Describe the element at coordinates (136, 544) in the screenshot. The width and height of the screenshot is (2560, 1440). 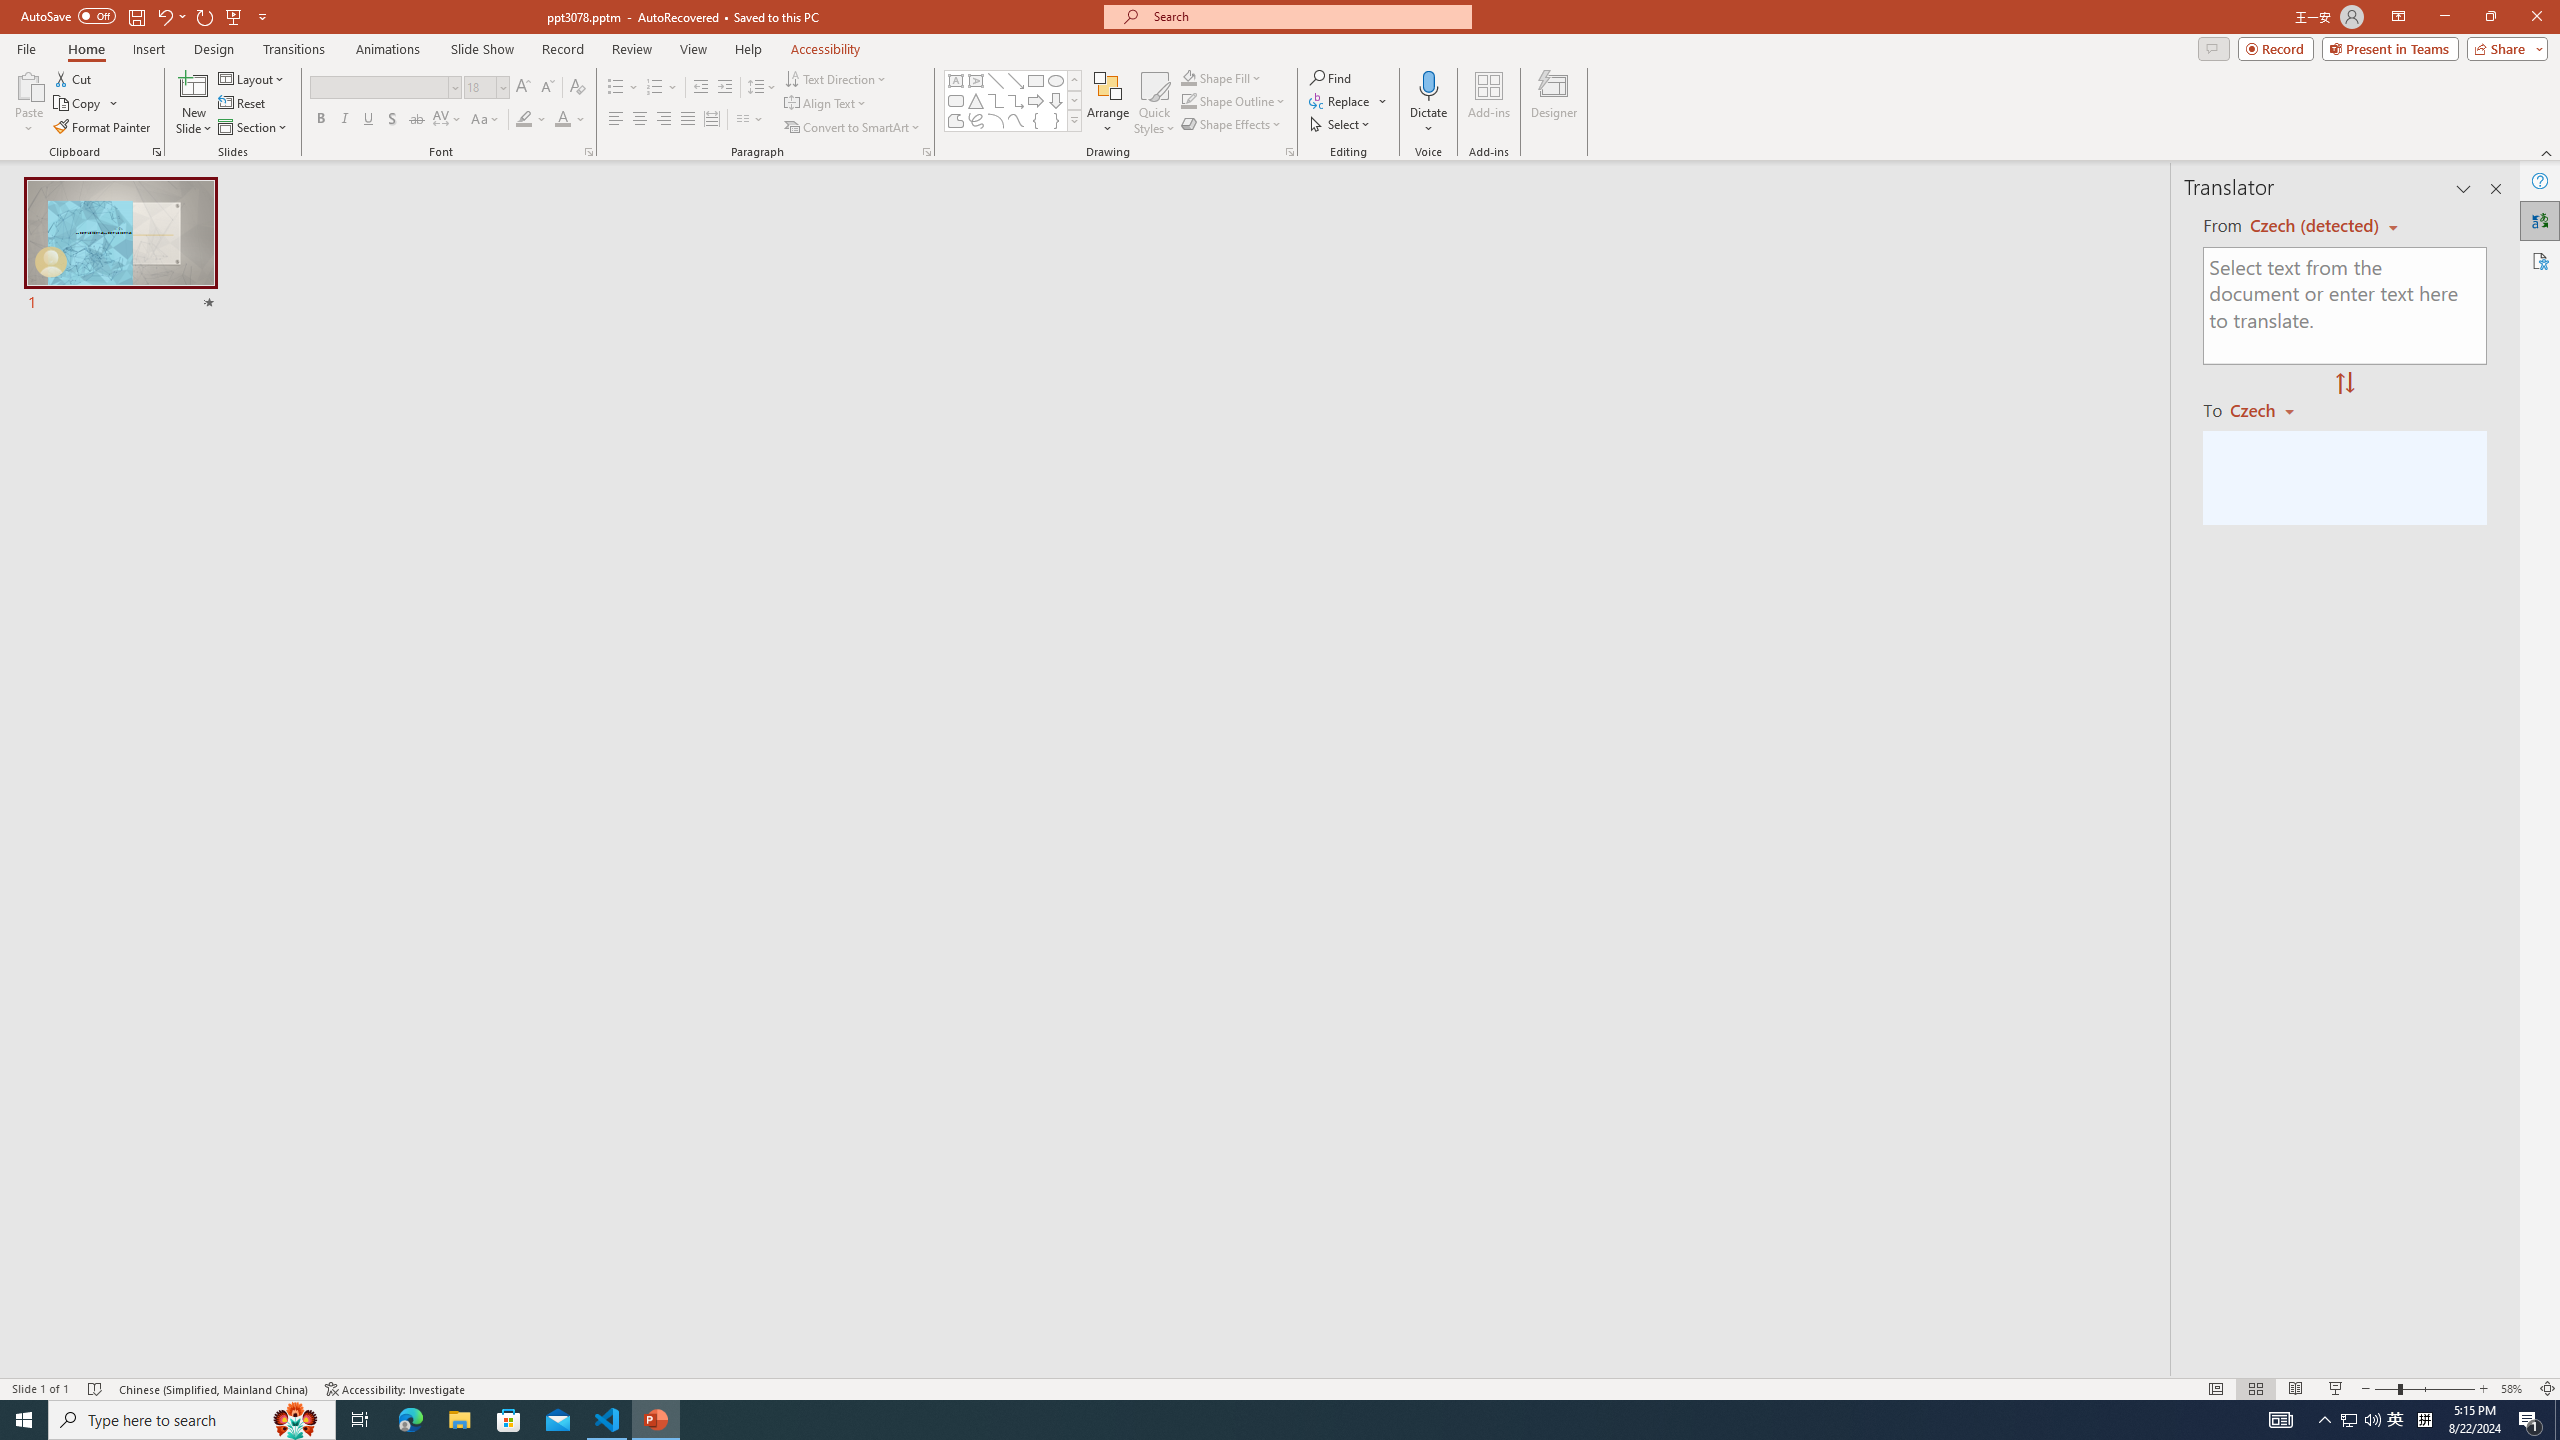
I see `Source Control (Ctrl+Shift+G)` at that location.